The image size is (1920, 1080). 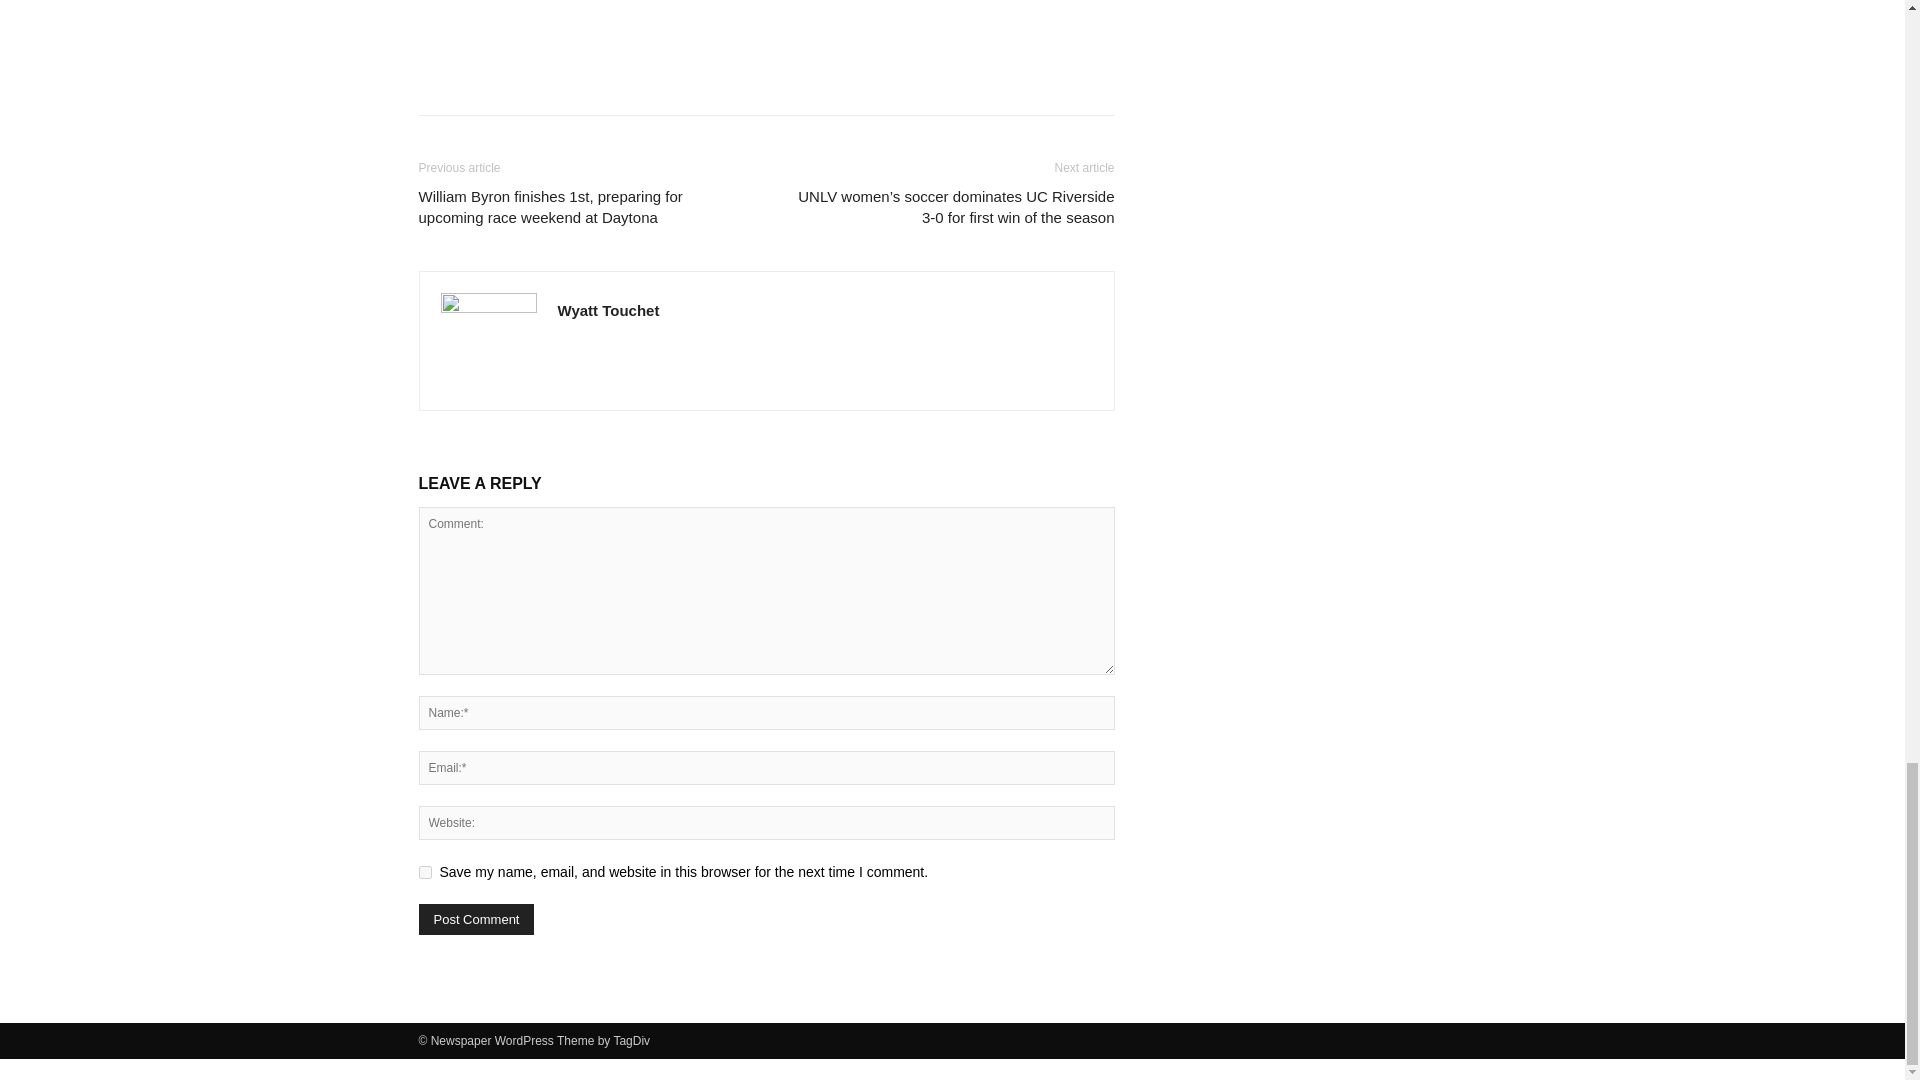 I want to click on yes, so click(x=424, y=872).